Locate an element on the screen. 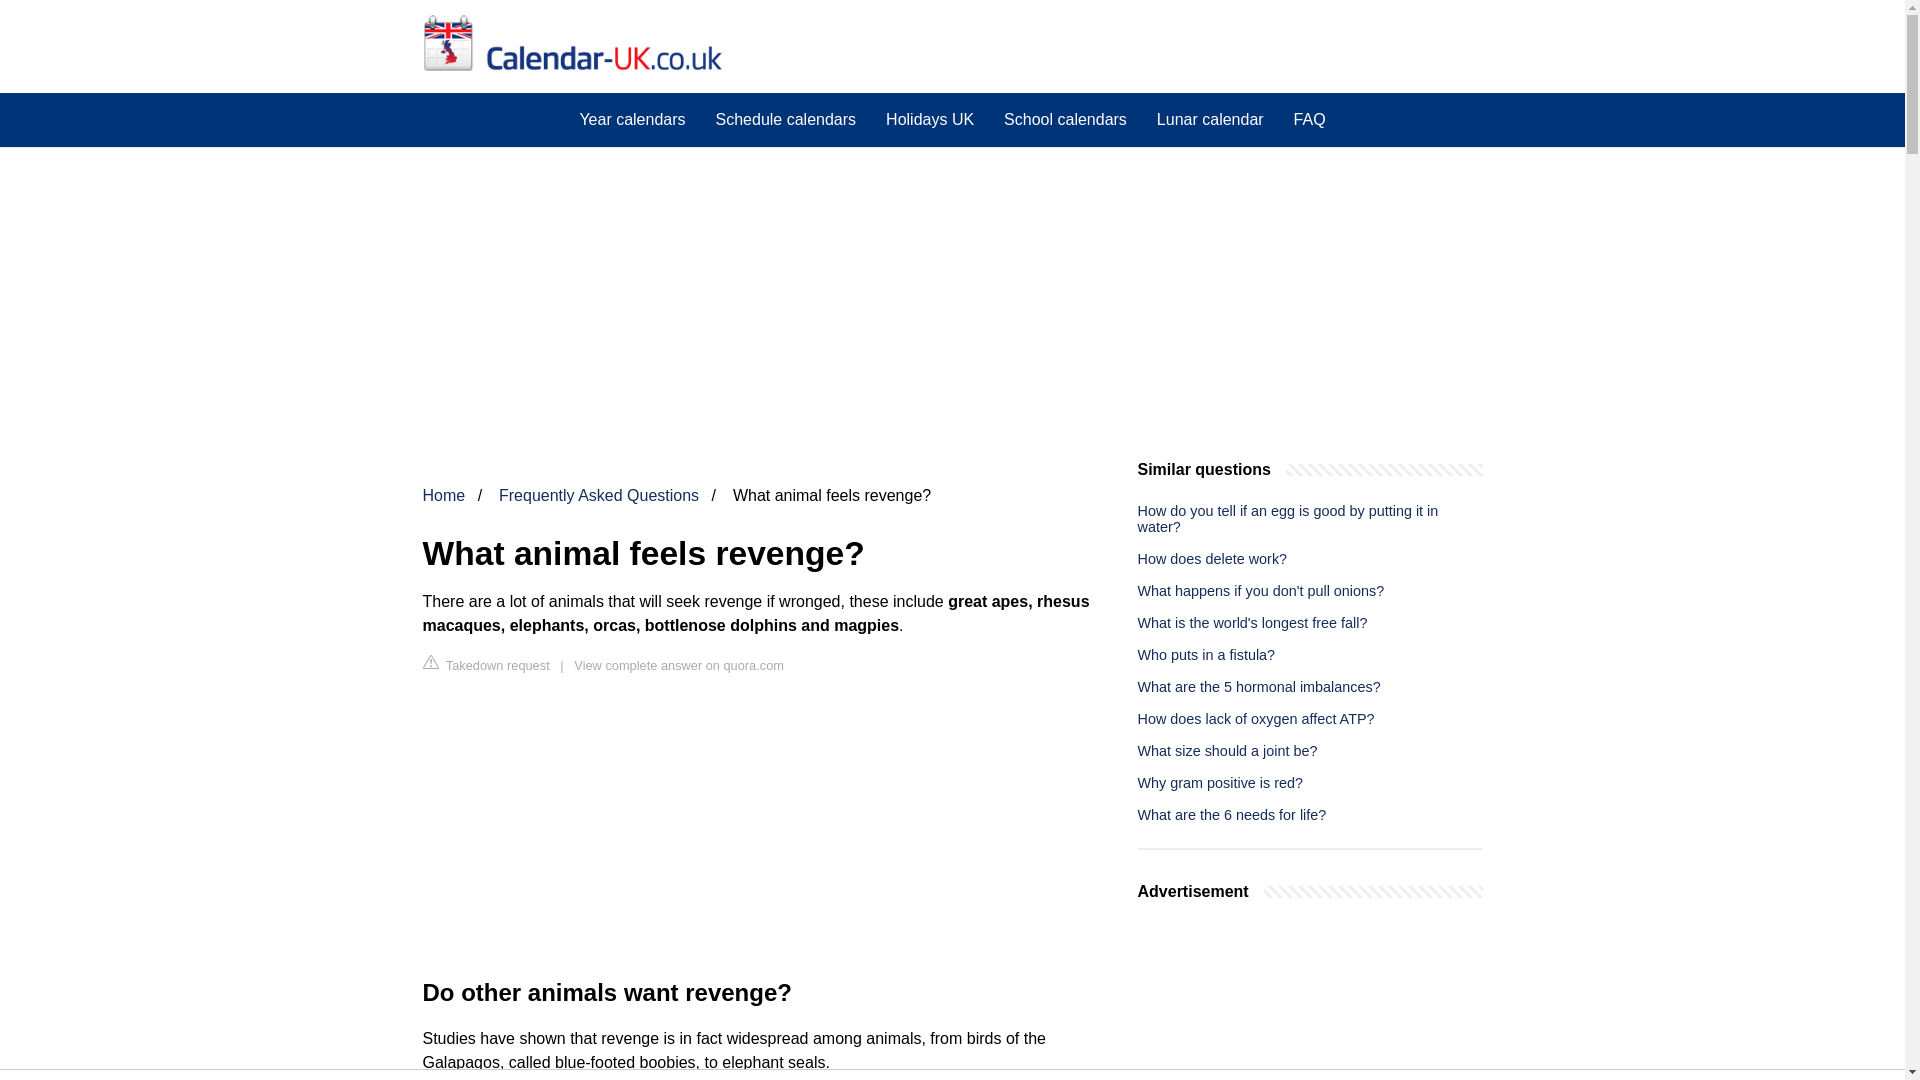  Takedown request is located at coordinates (486, 664).